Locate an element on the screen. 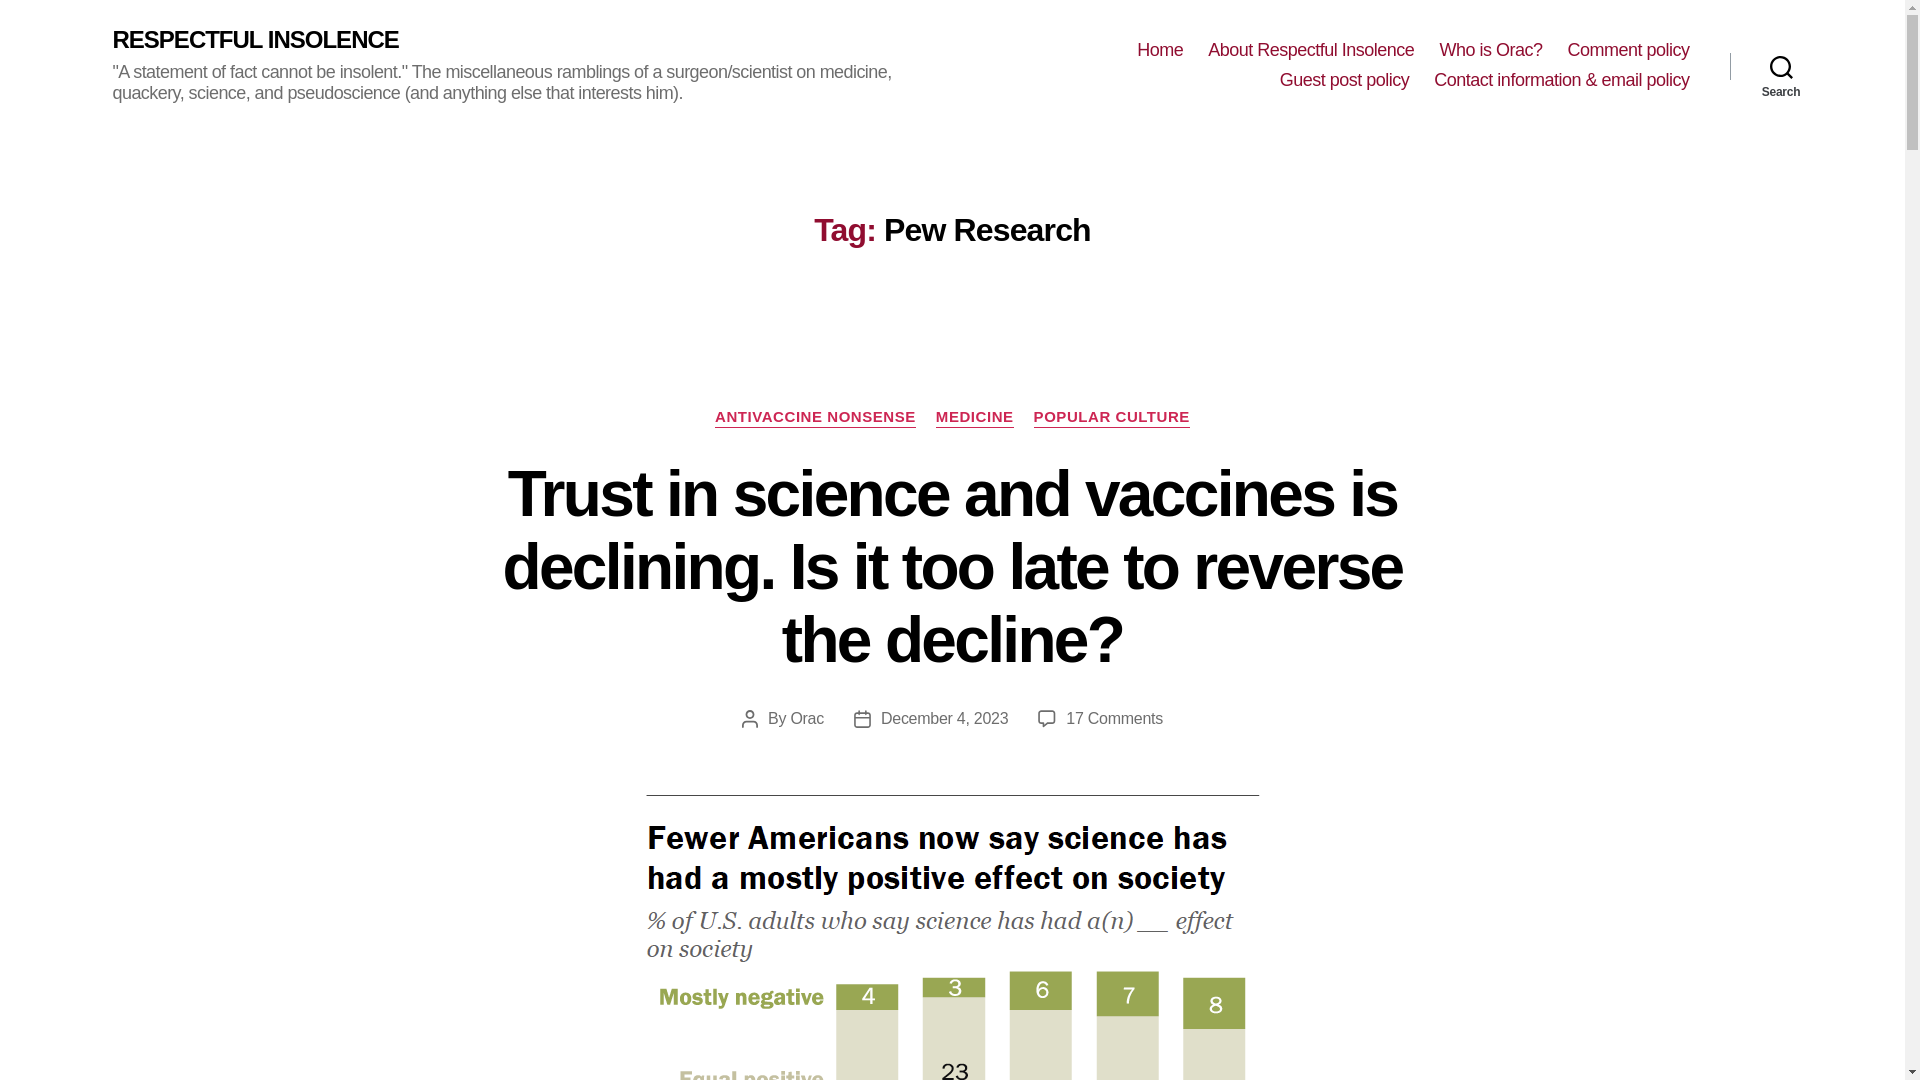 The image size is (1920, 1080). Who is Orac? is located at coordinates (1490, 50).